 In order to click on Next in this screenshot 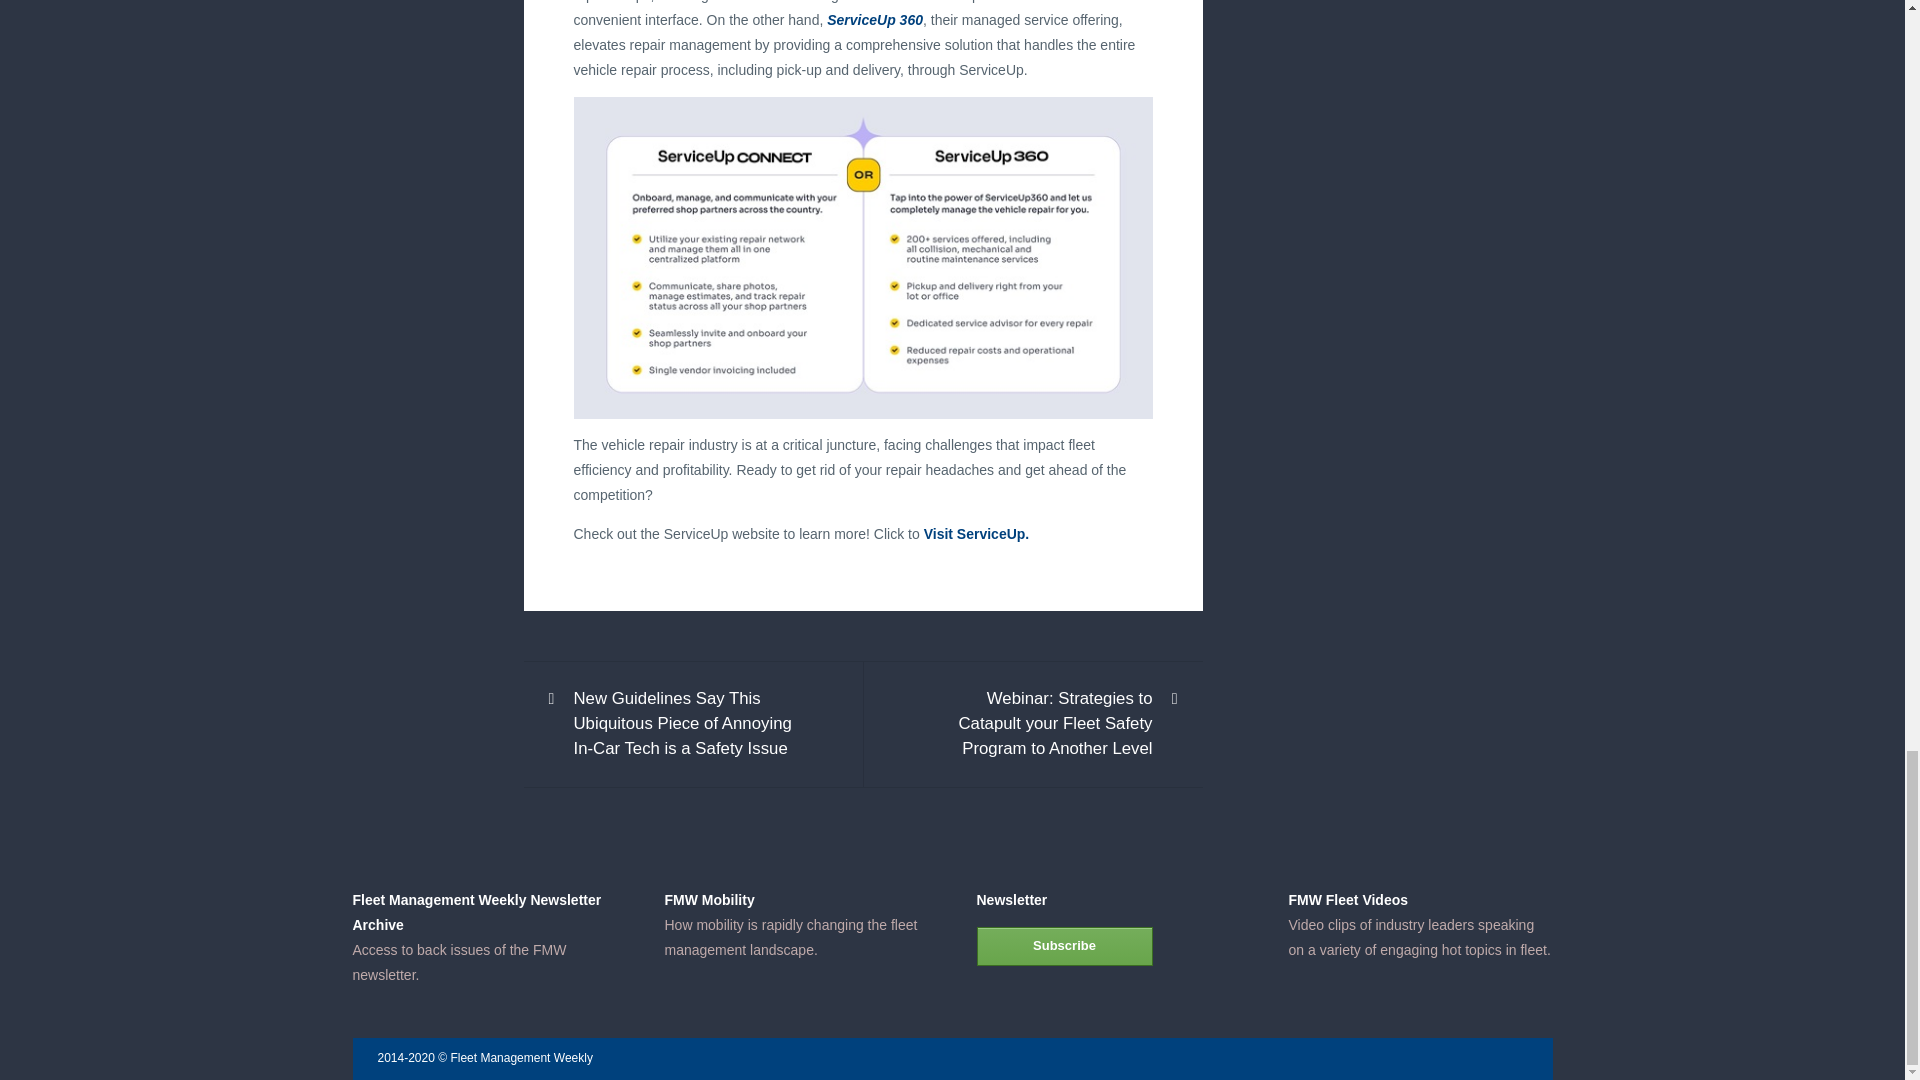, I will do `click(1037, 724)`.